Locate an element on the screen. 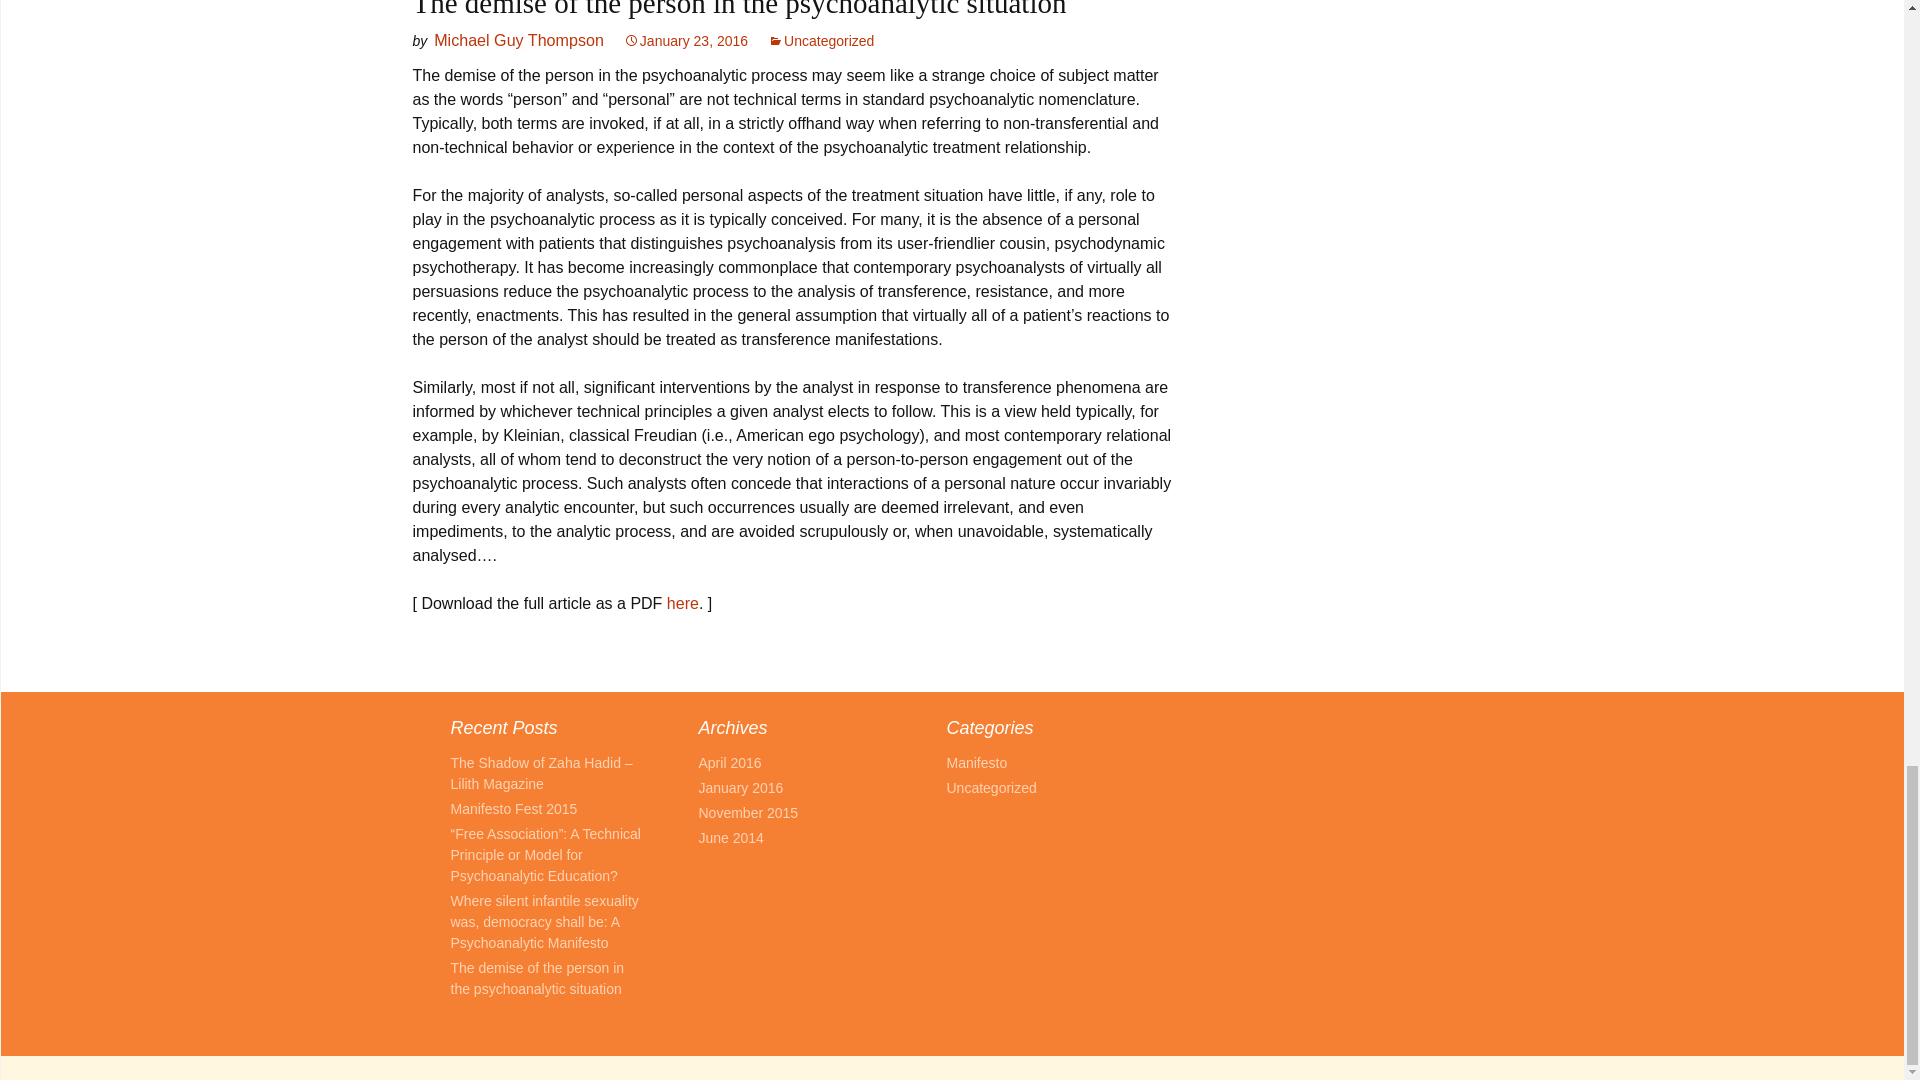  November 2015 is located at coordinates (748, 812).